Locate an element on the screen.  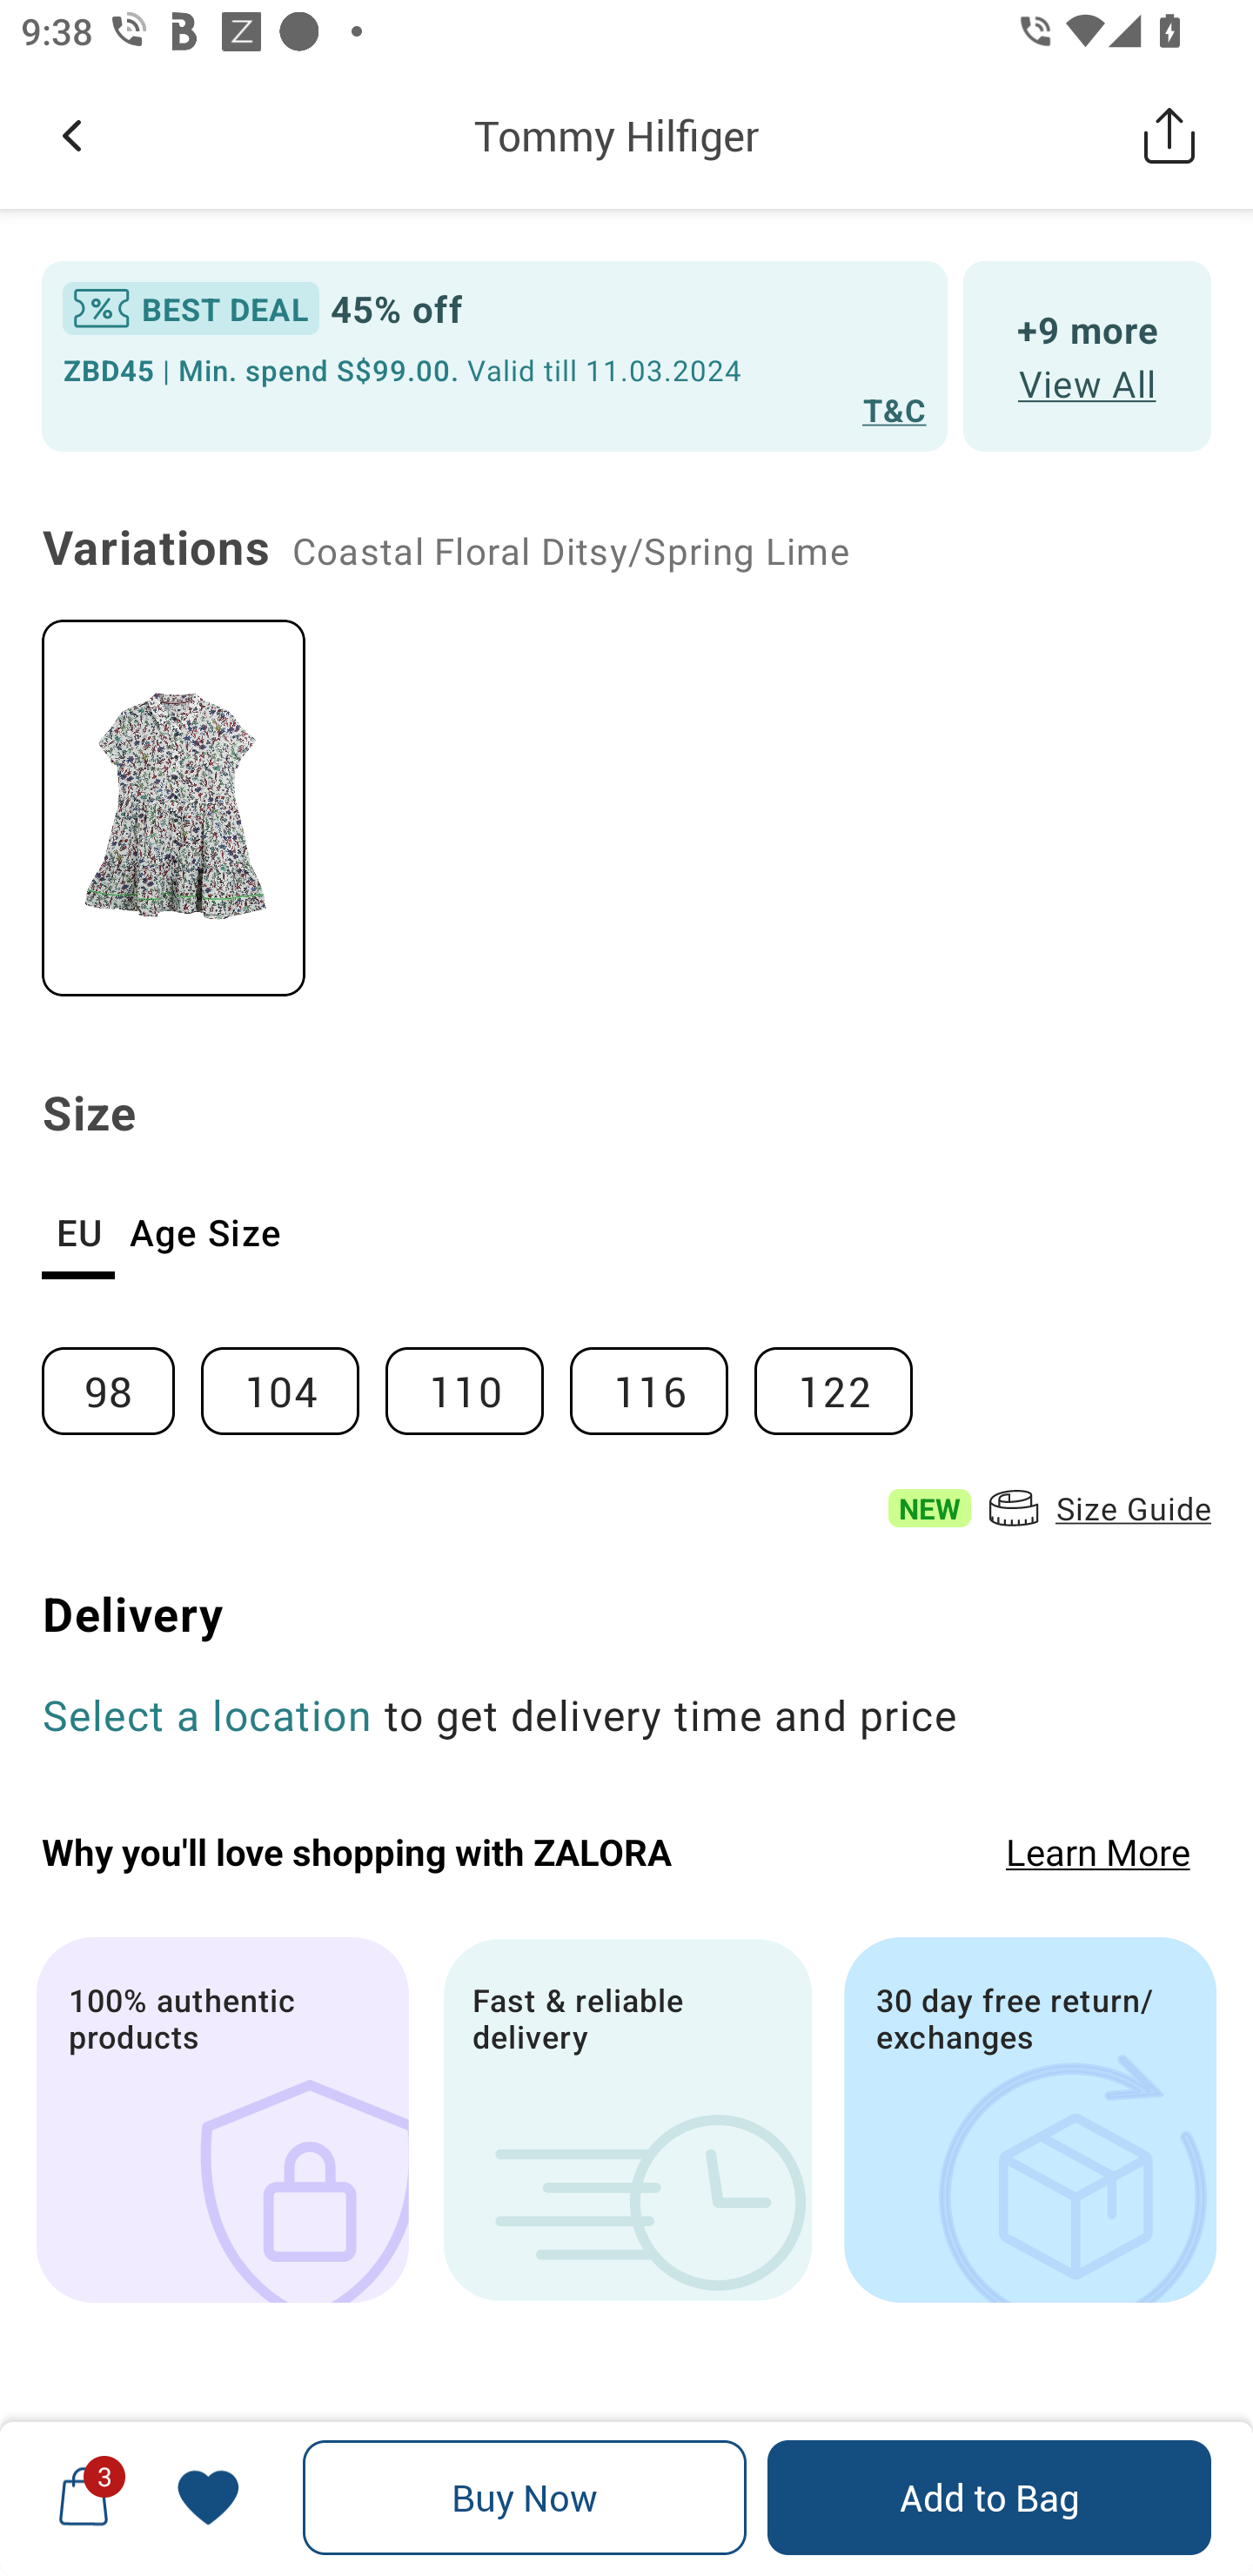
Tommy Hilfiger is located at coordinates (616, 135).